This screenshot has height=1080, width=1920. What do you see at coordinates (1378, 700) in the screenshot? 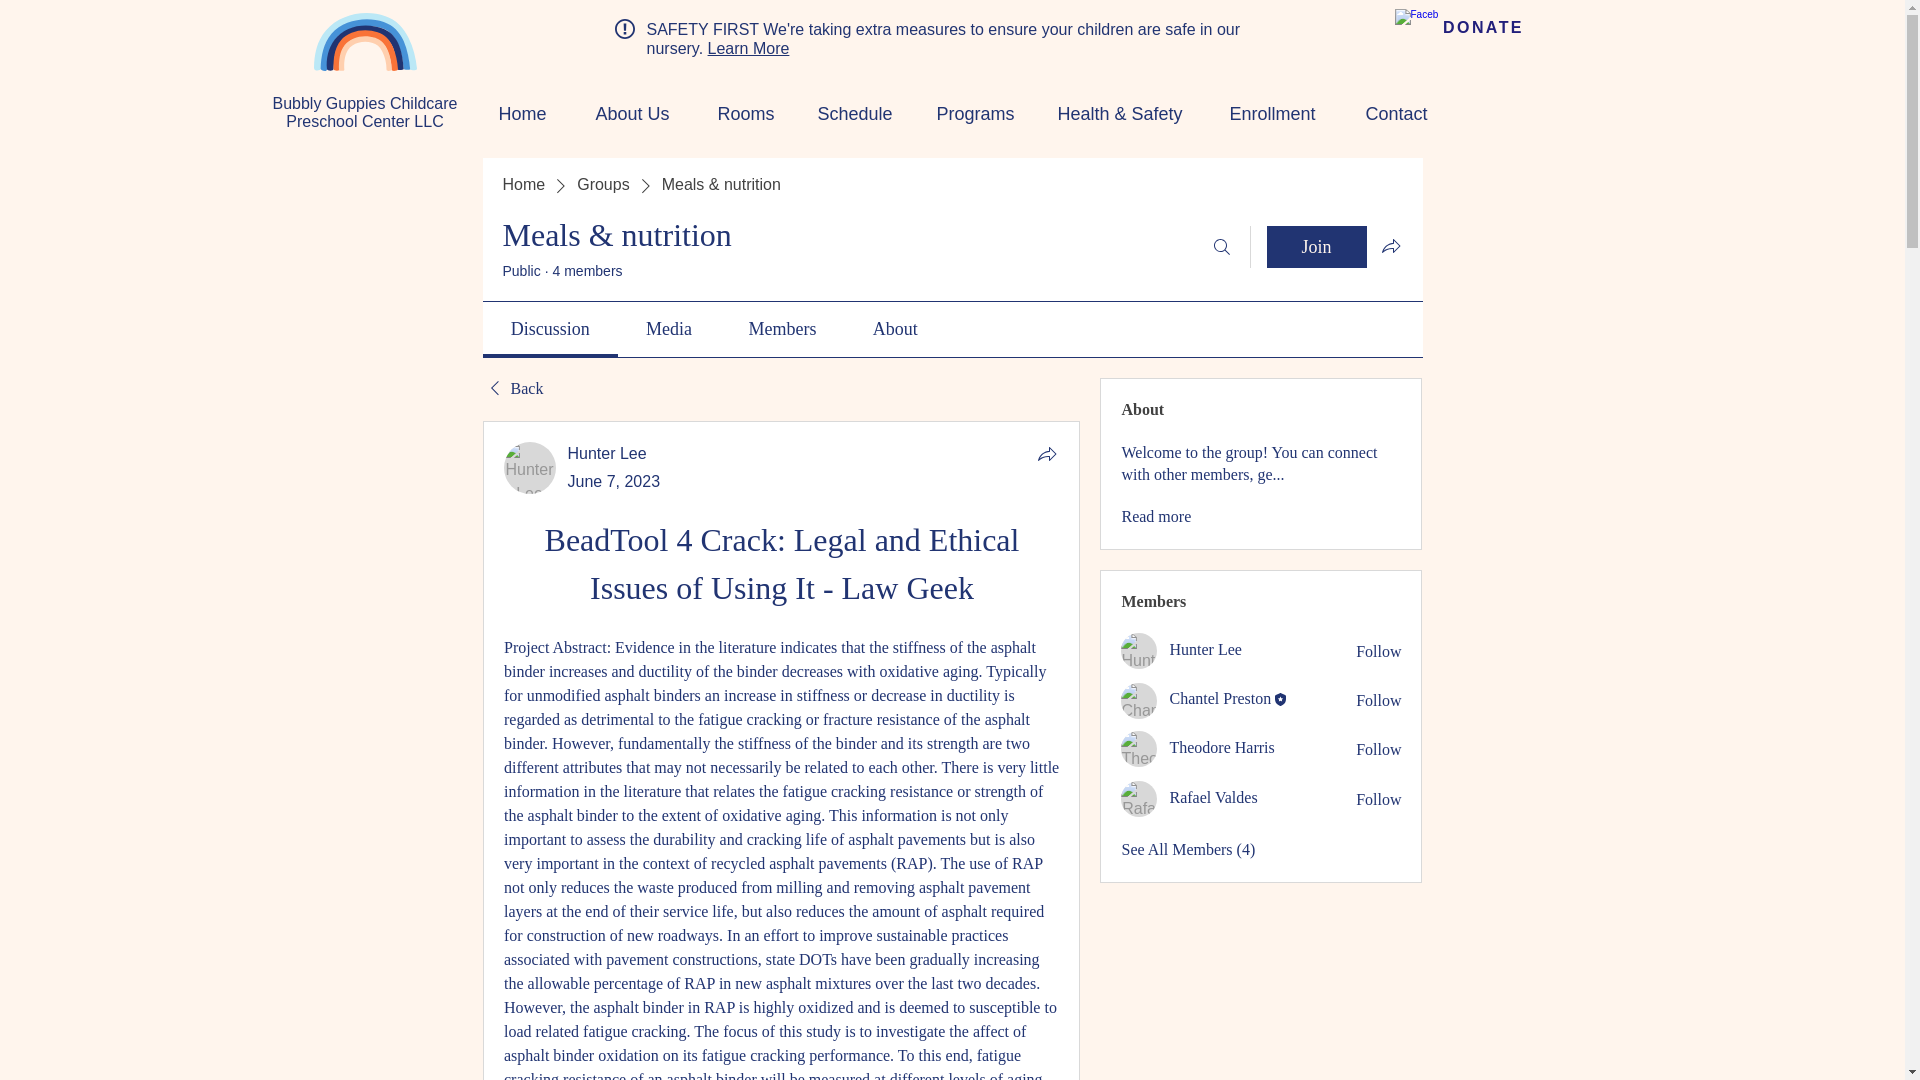
I see `Follow` at bounding box center [1378, 700].